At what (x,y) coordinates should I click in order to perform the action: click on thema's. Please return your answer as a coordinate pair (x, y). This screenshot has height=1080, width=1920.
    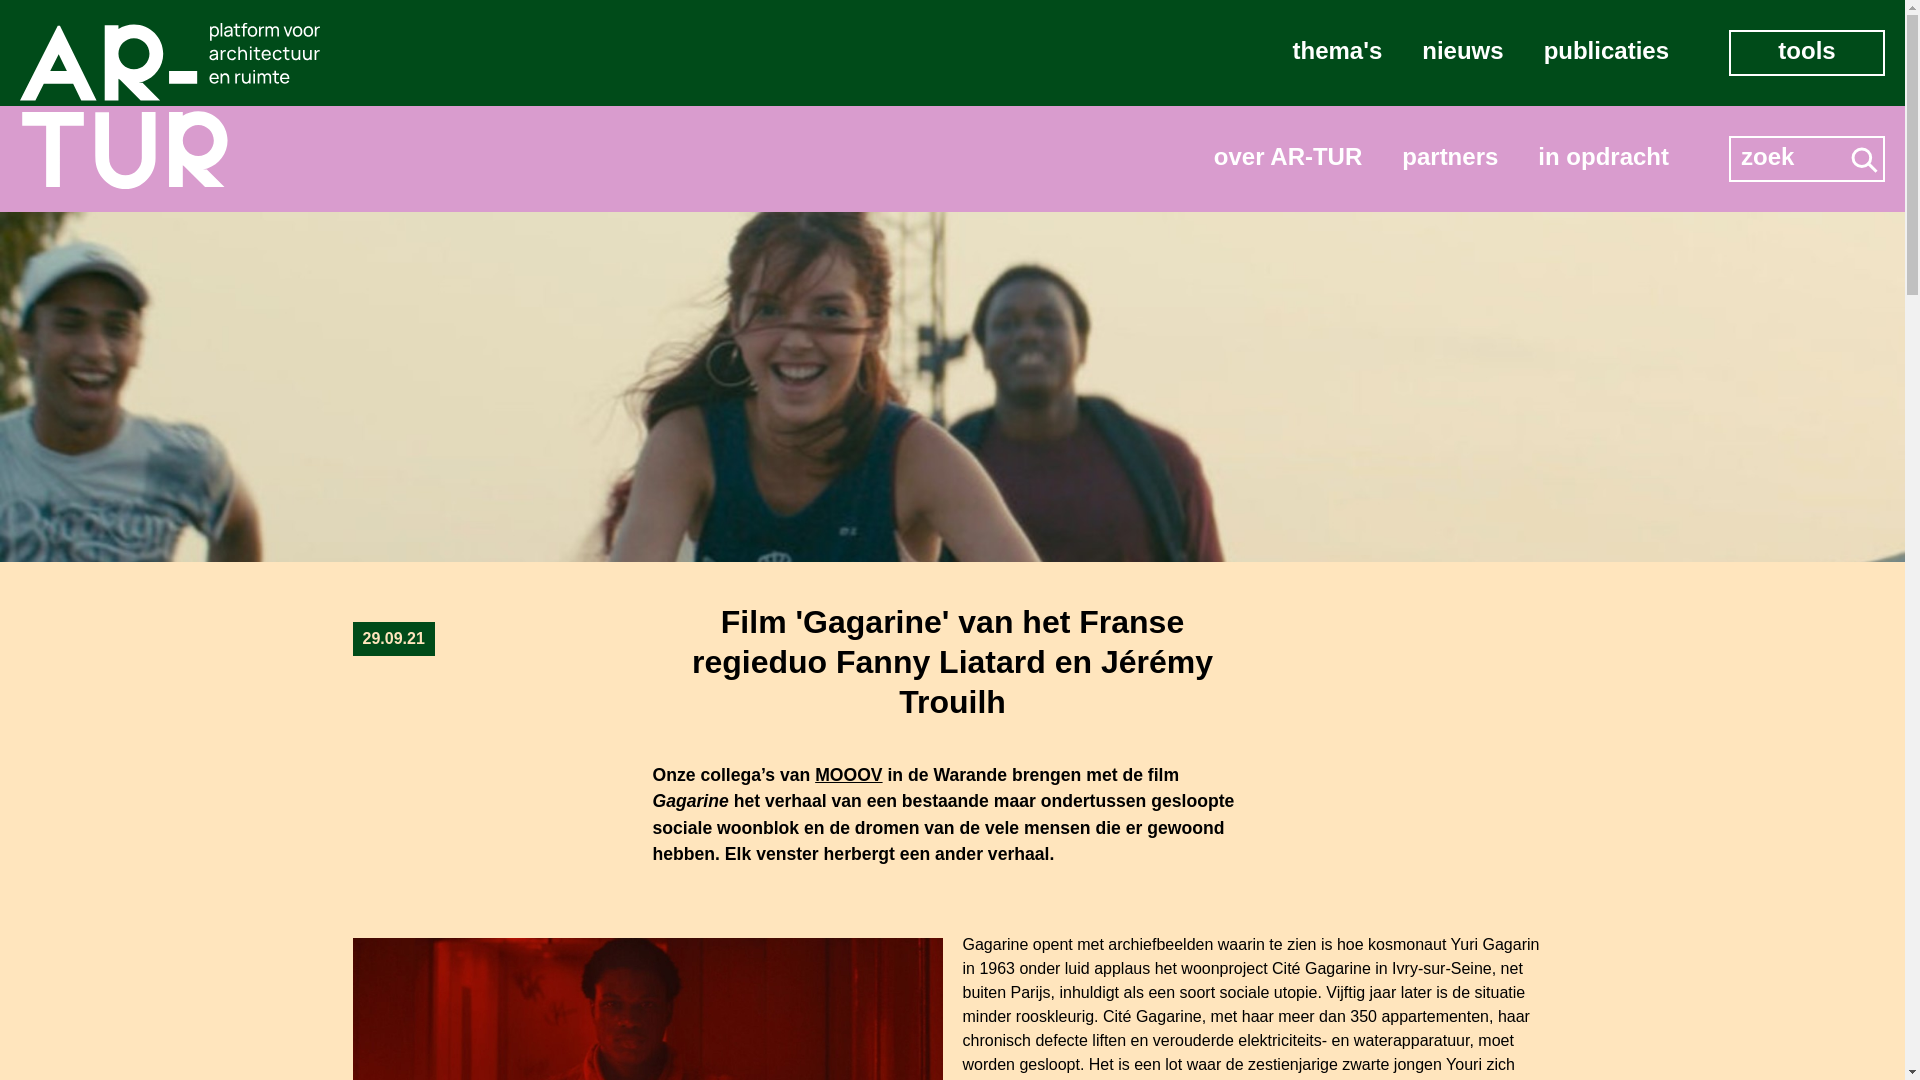
    Looking at the image, I should click on (1338, 53).